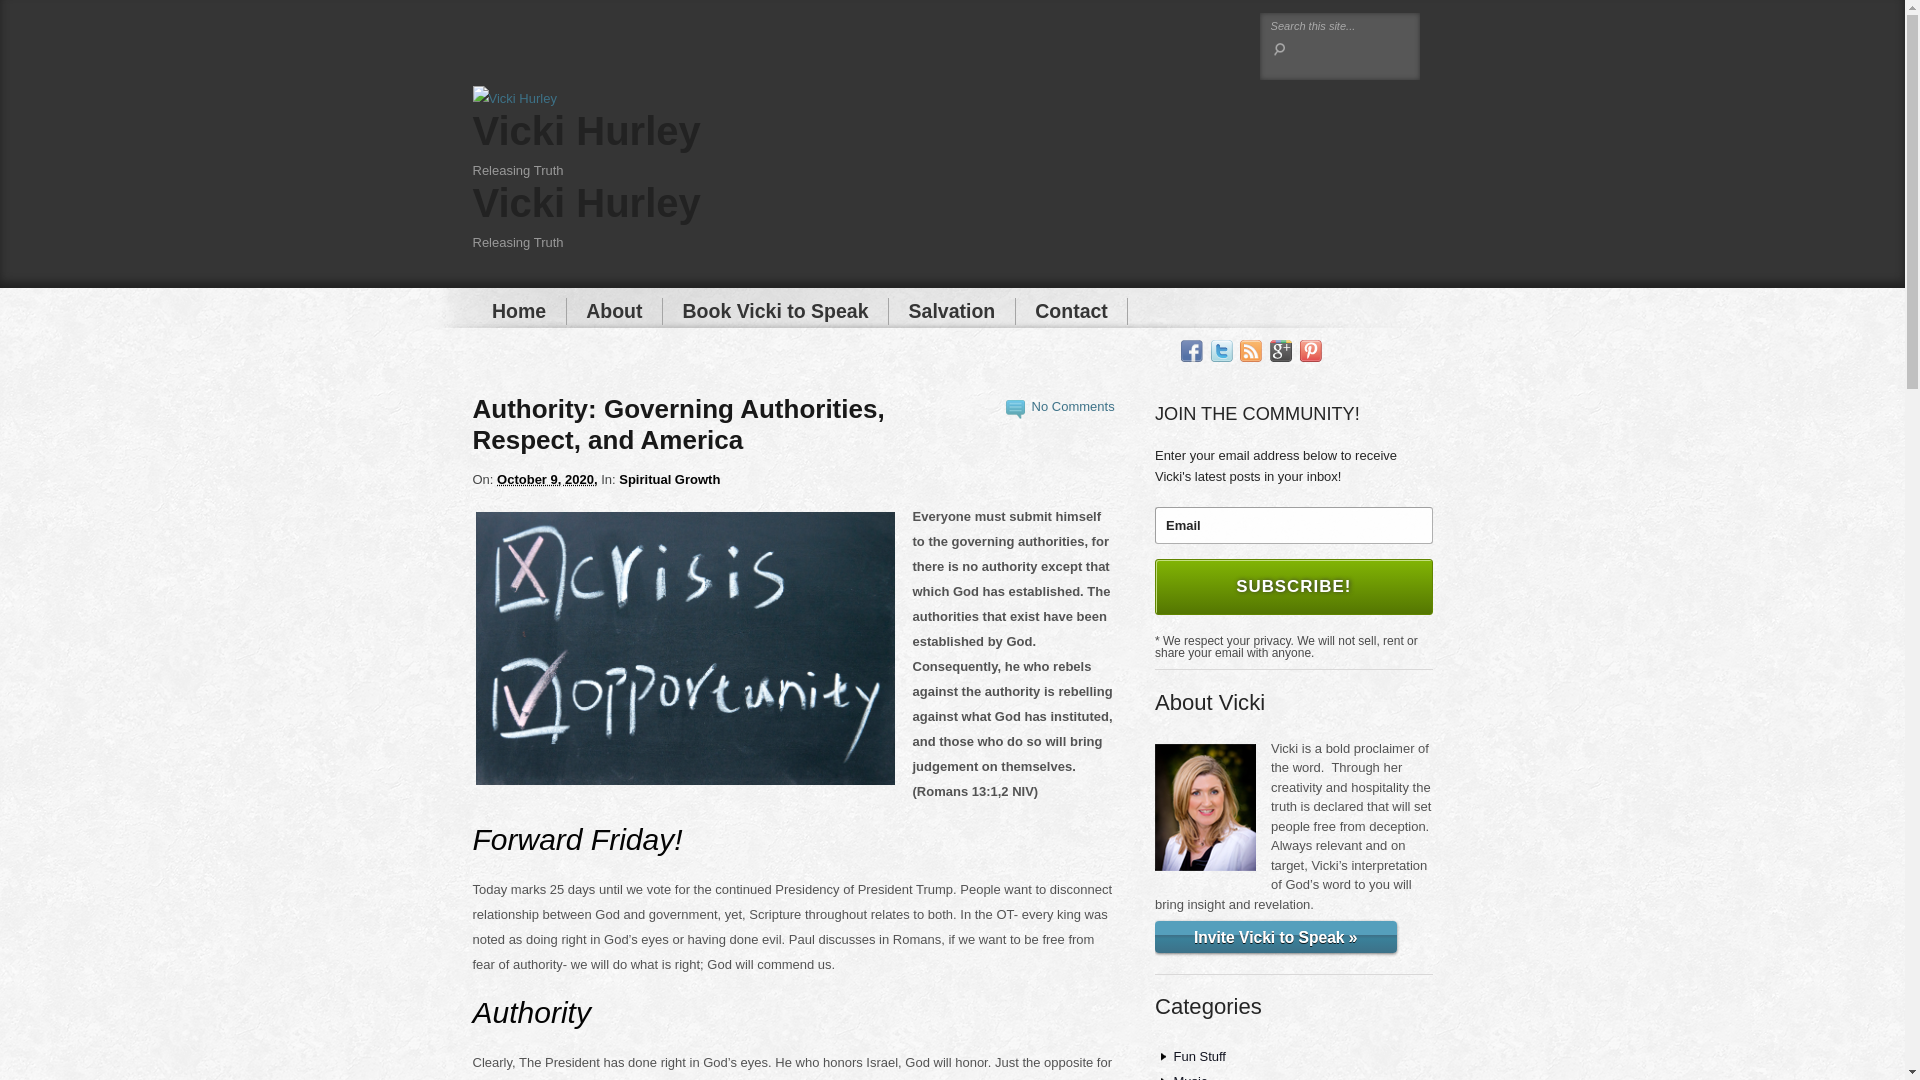 This screenshot has width=1920, height=1080. What do you see at coordinates (1200, 1056) in the screenshot?
I see `Fun Stuff` at bounding box center [1200, 1056].